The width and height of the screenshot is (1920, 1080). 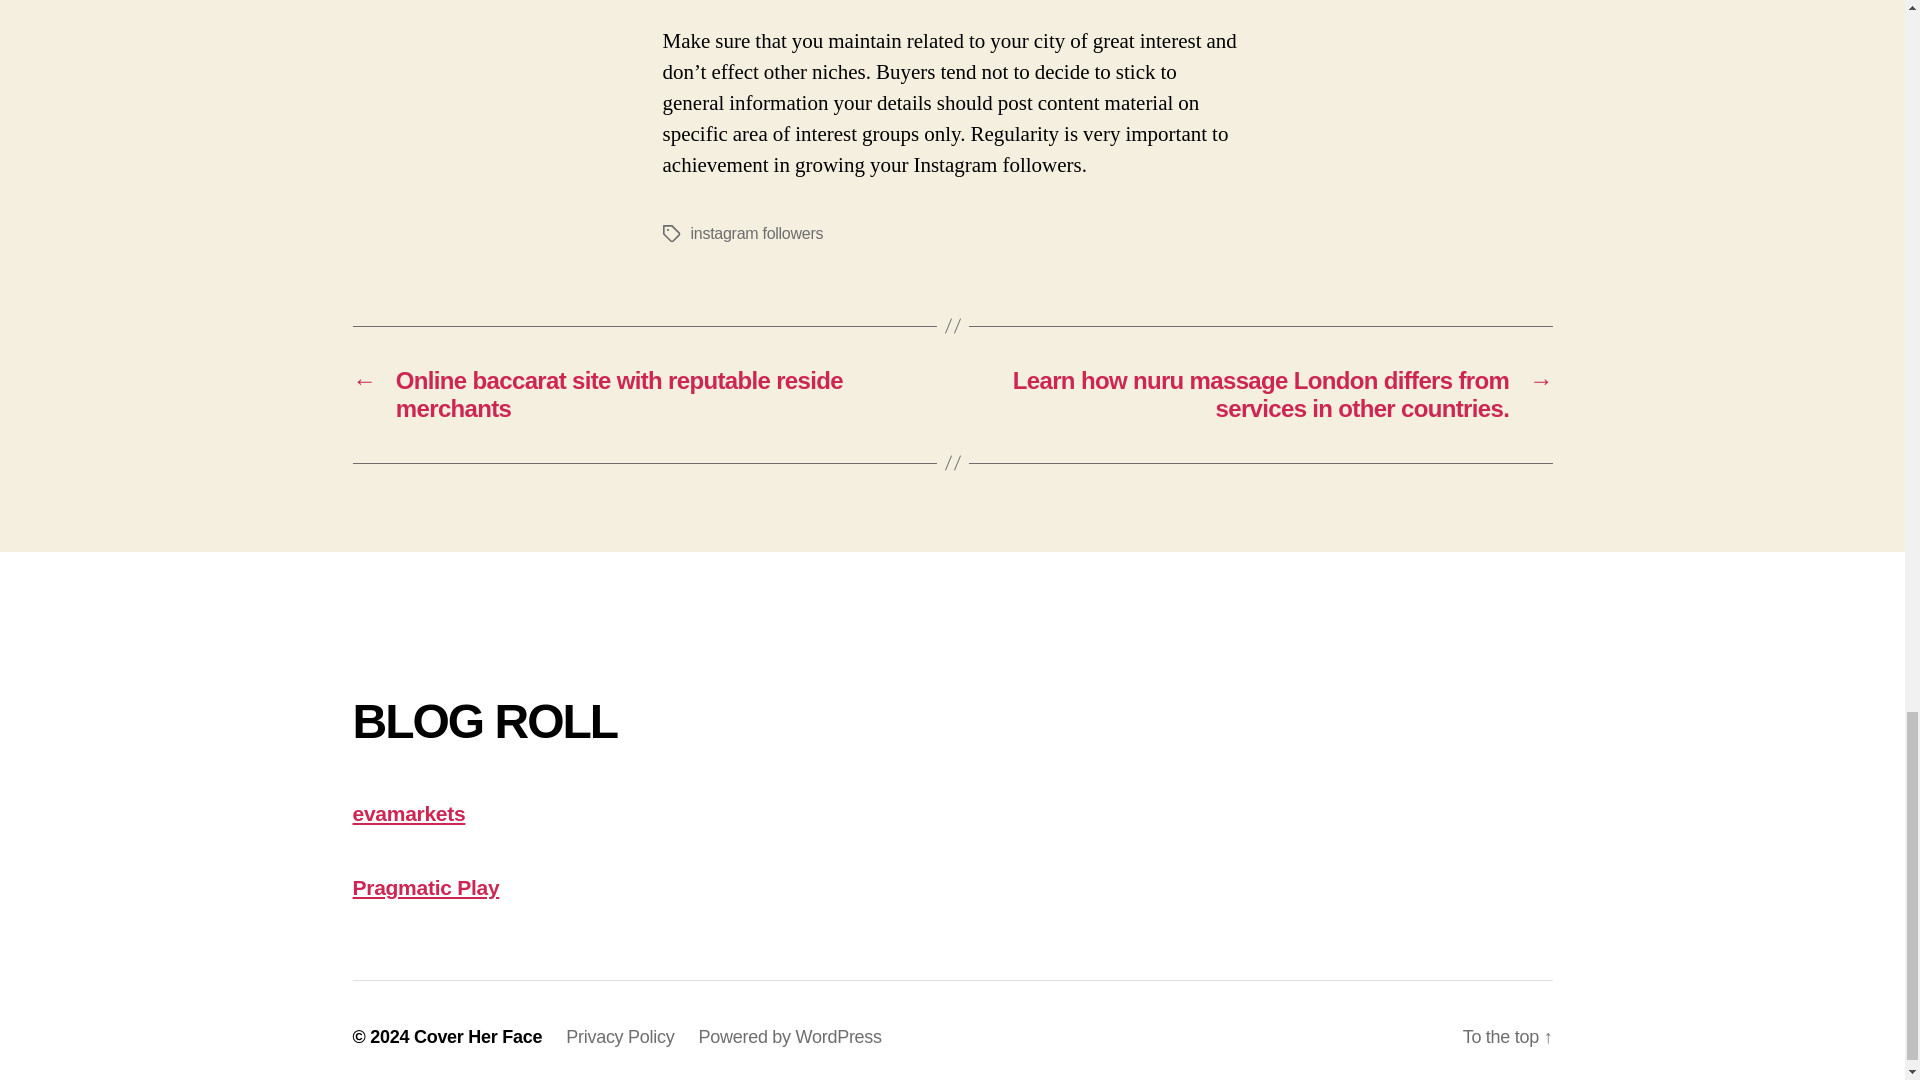 I want to click on Pragmatic Play, so click(x=425, y=886).